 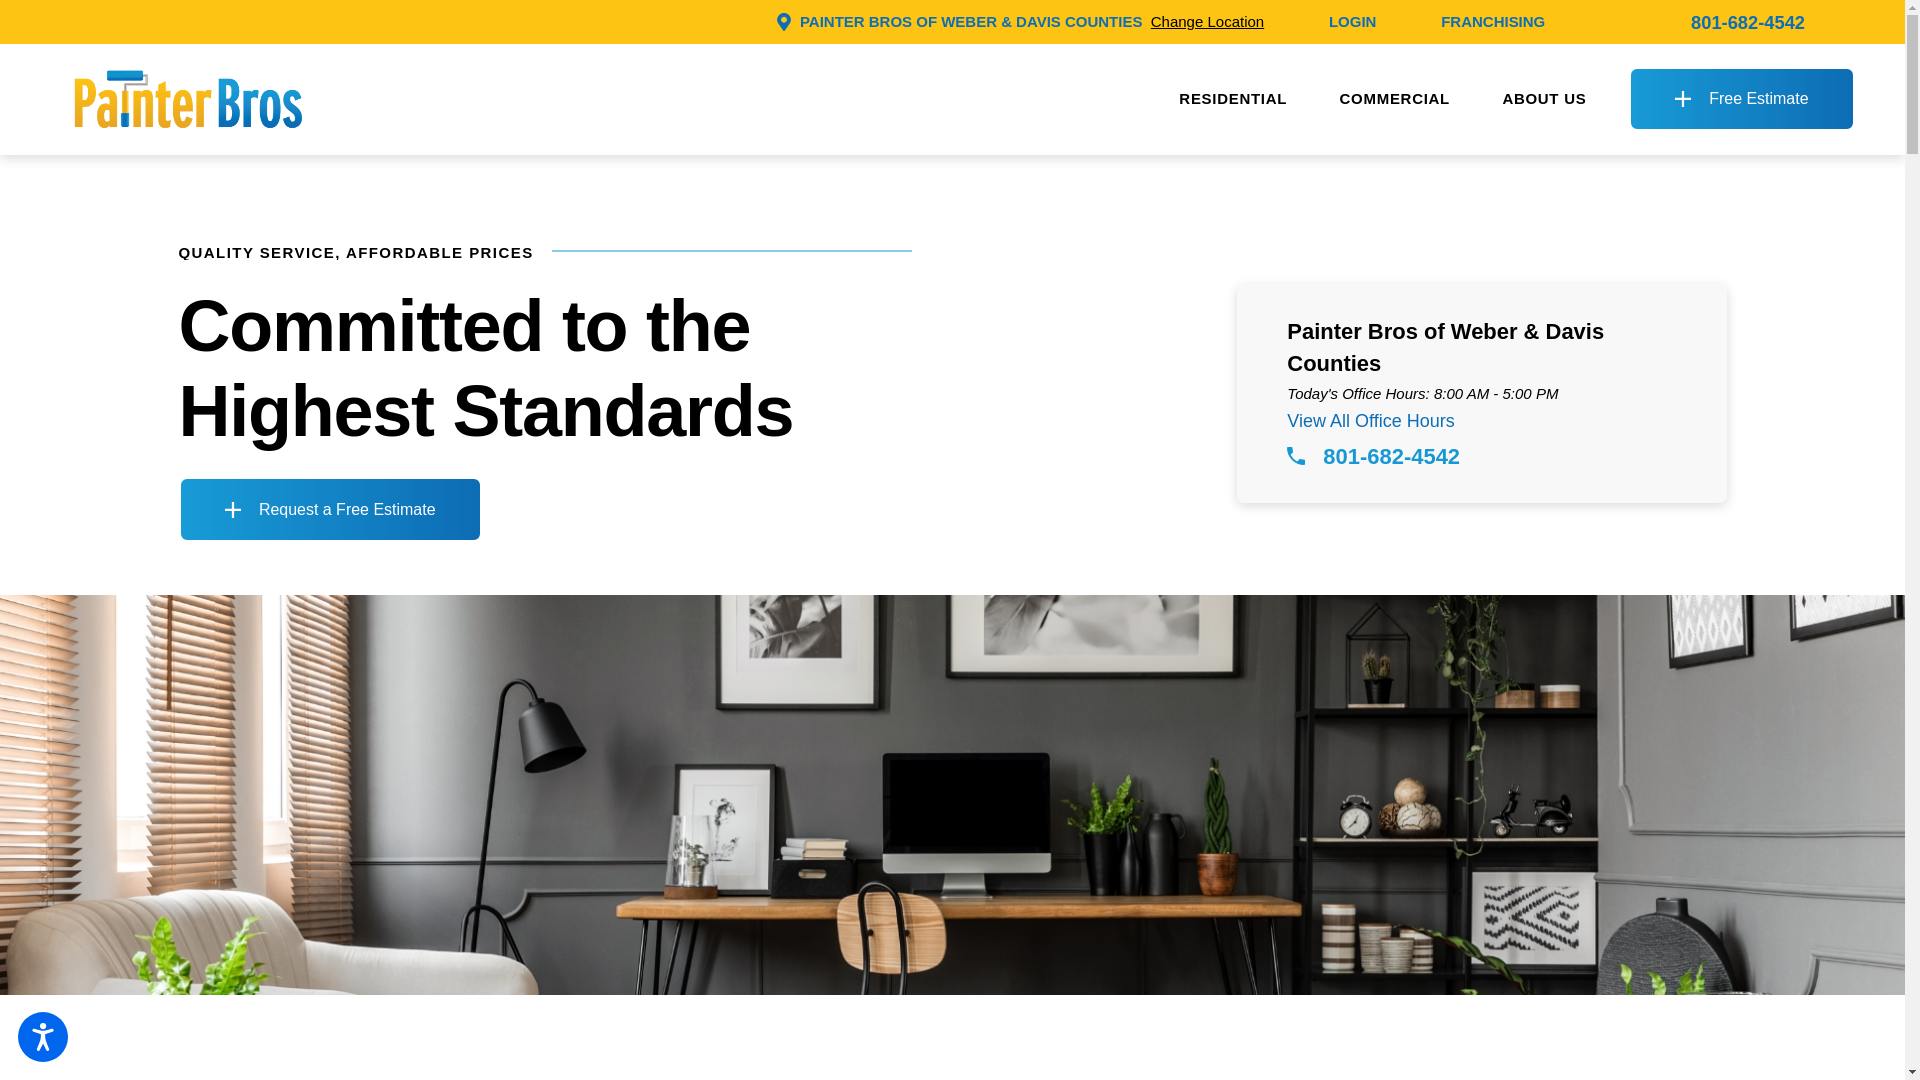 I want to click on 801-682-4542, so click(x=1748, y=20).